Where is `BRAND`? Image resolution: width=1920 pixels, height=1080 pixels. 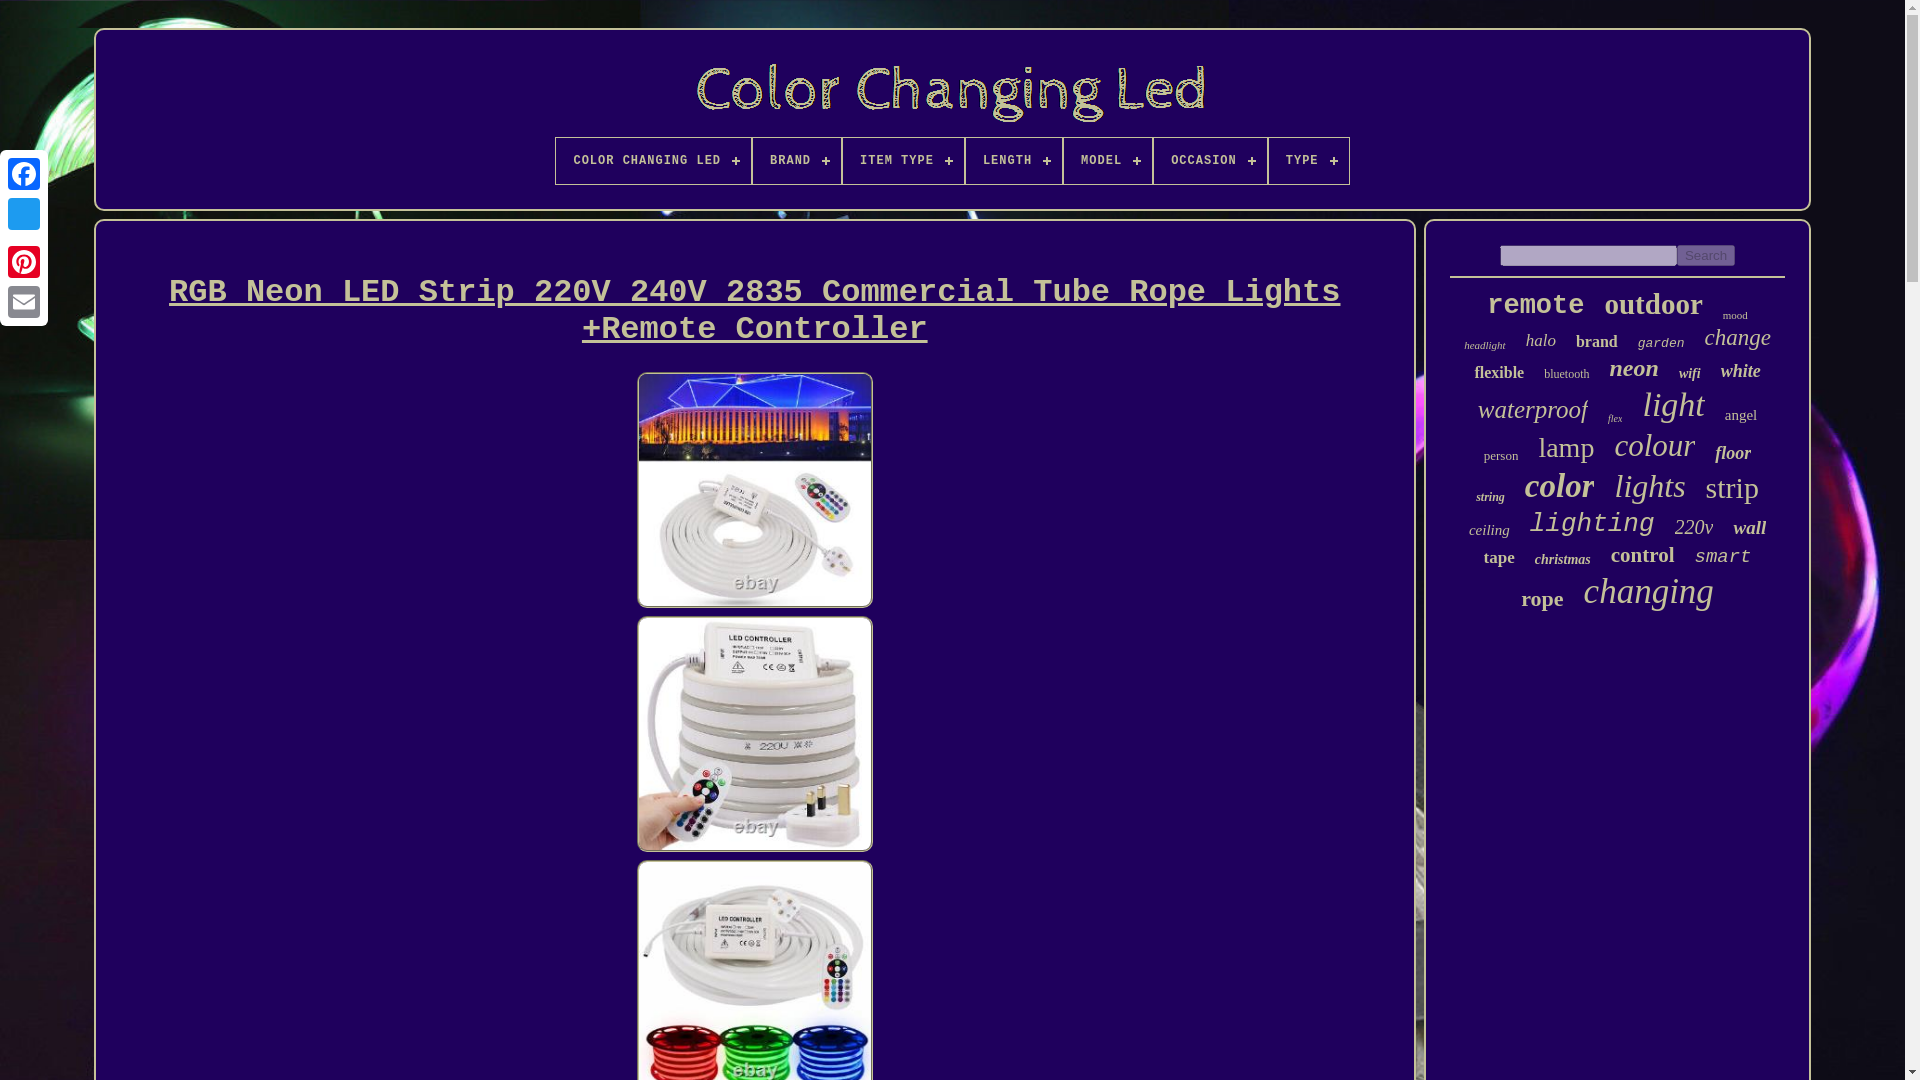
BRAND is located at coordinates (796, 160).